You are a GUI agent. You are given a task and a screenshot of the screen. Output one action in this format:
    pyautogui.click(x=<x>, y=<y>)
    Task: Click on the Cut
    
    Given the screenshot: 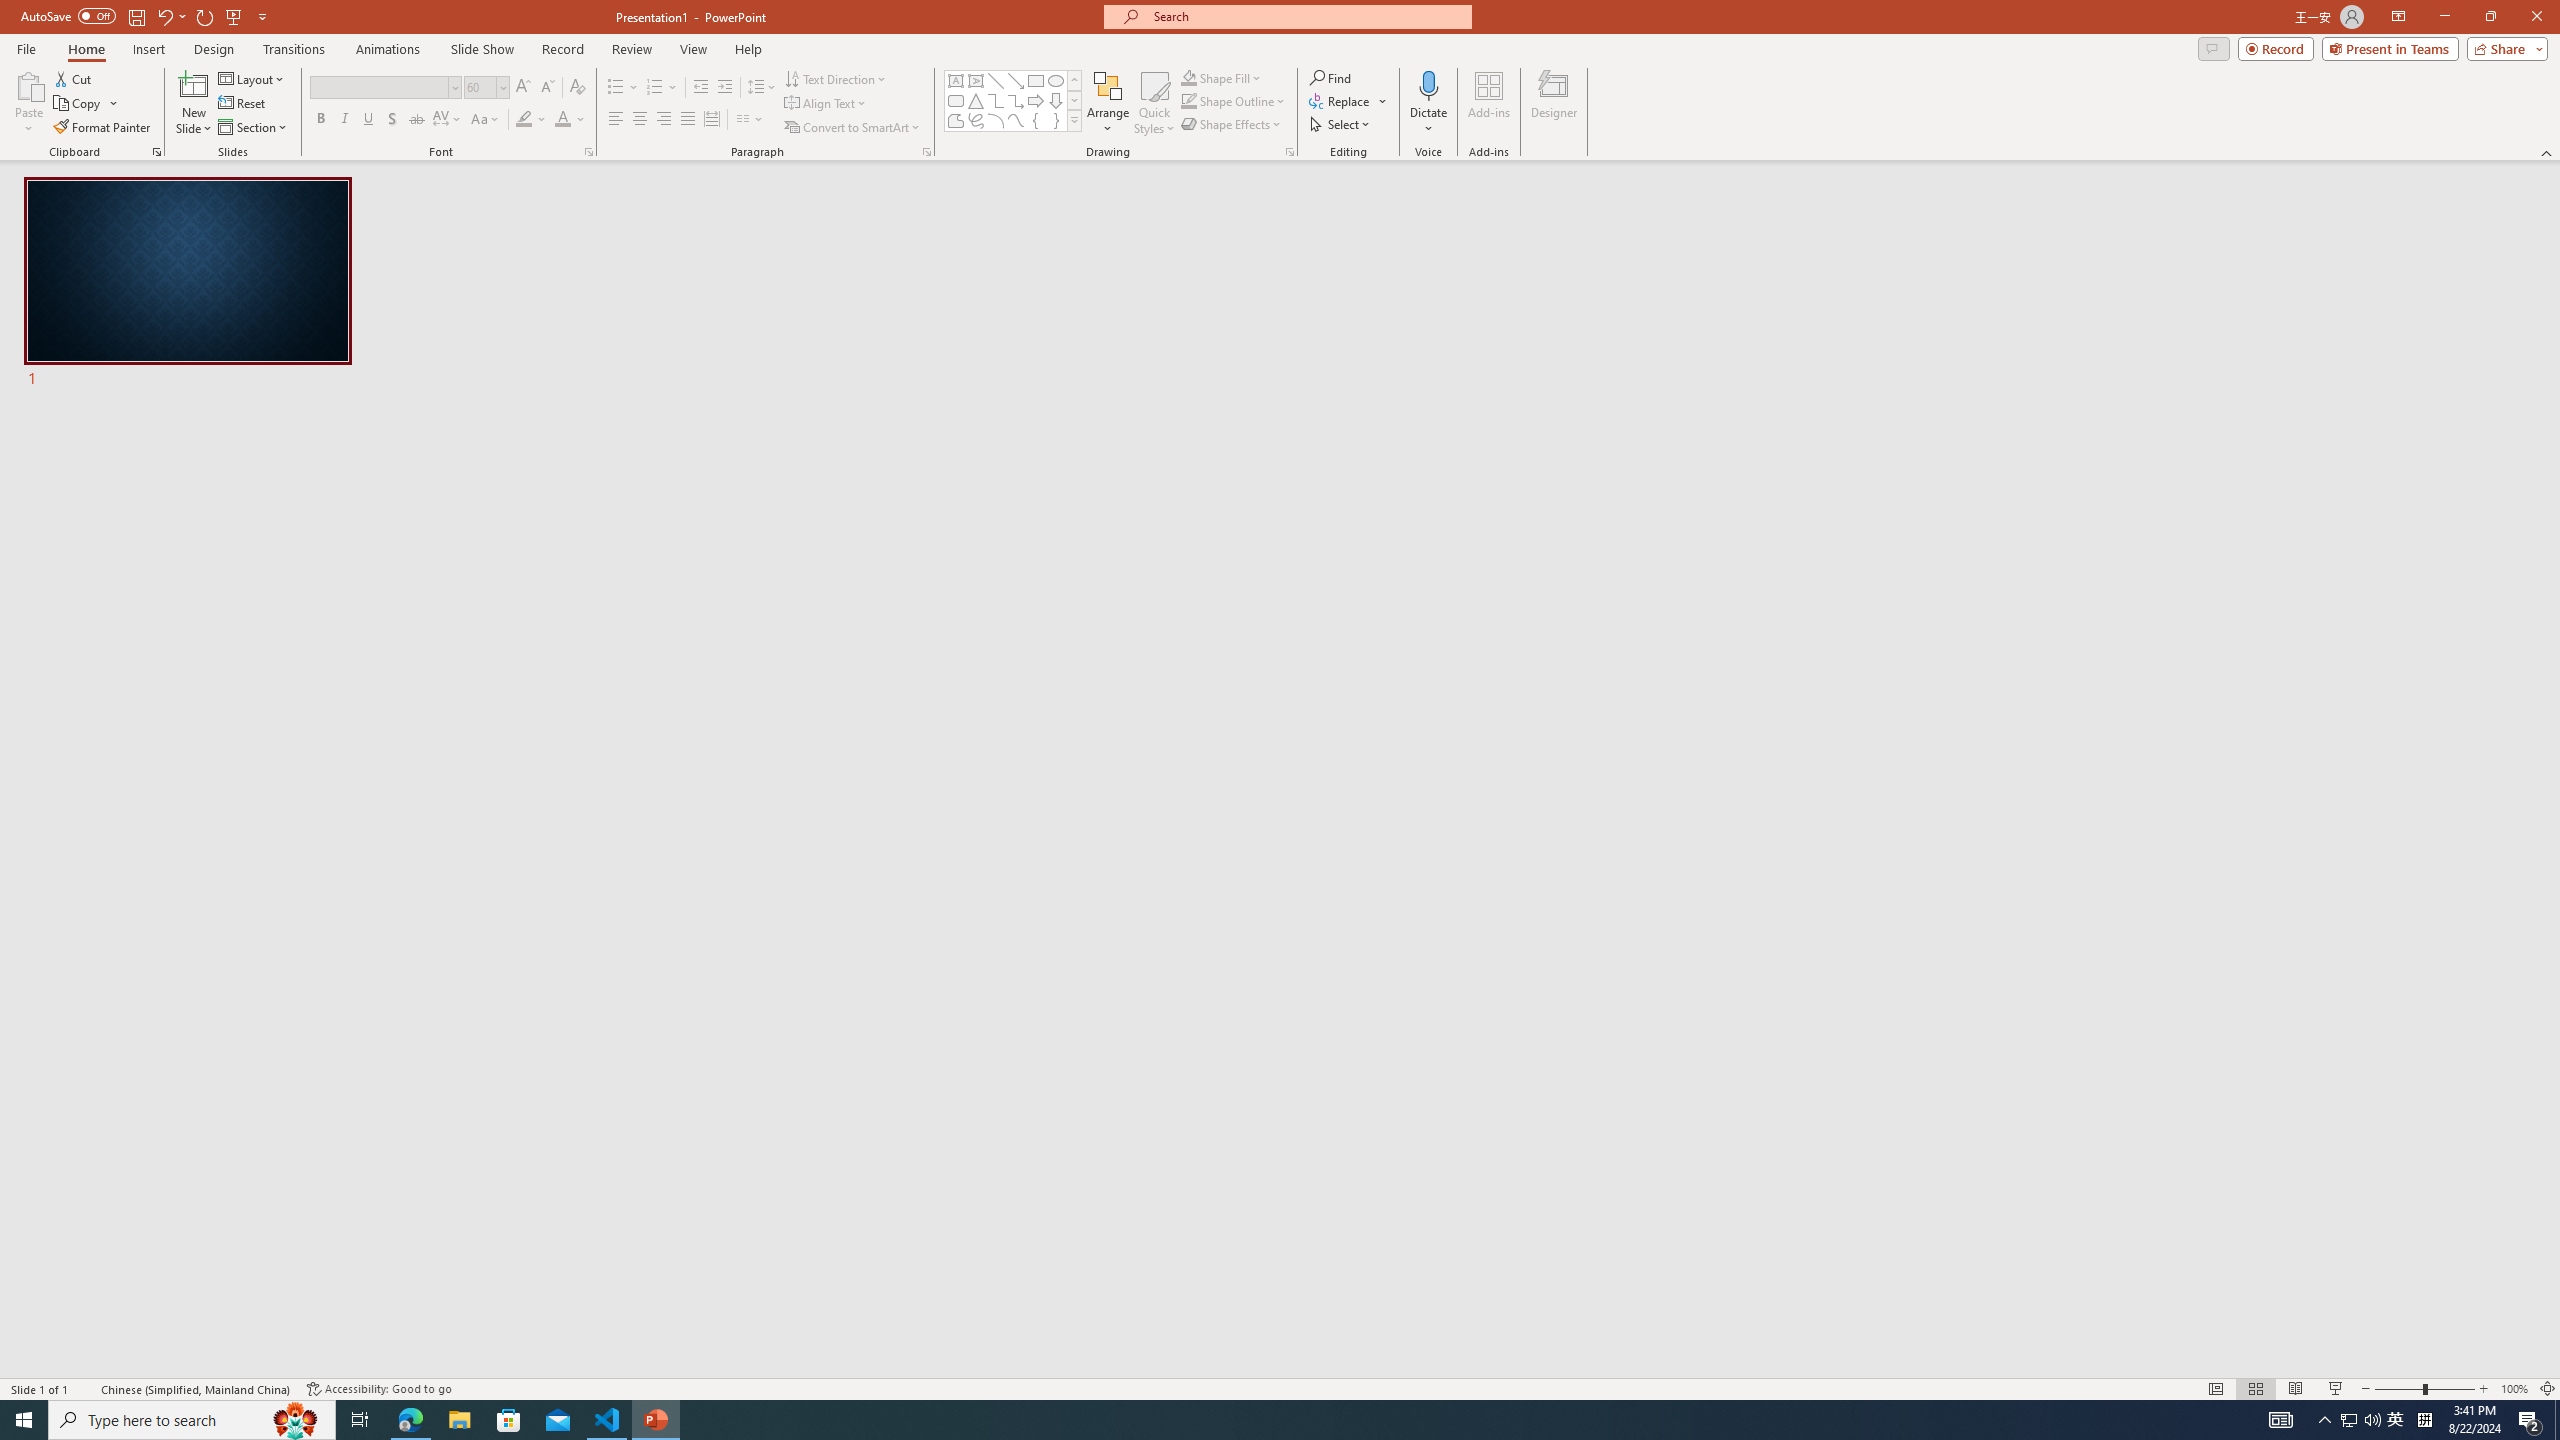 What is the action you would take?
    pyautogui.click(x=74, y=78)
    